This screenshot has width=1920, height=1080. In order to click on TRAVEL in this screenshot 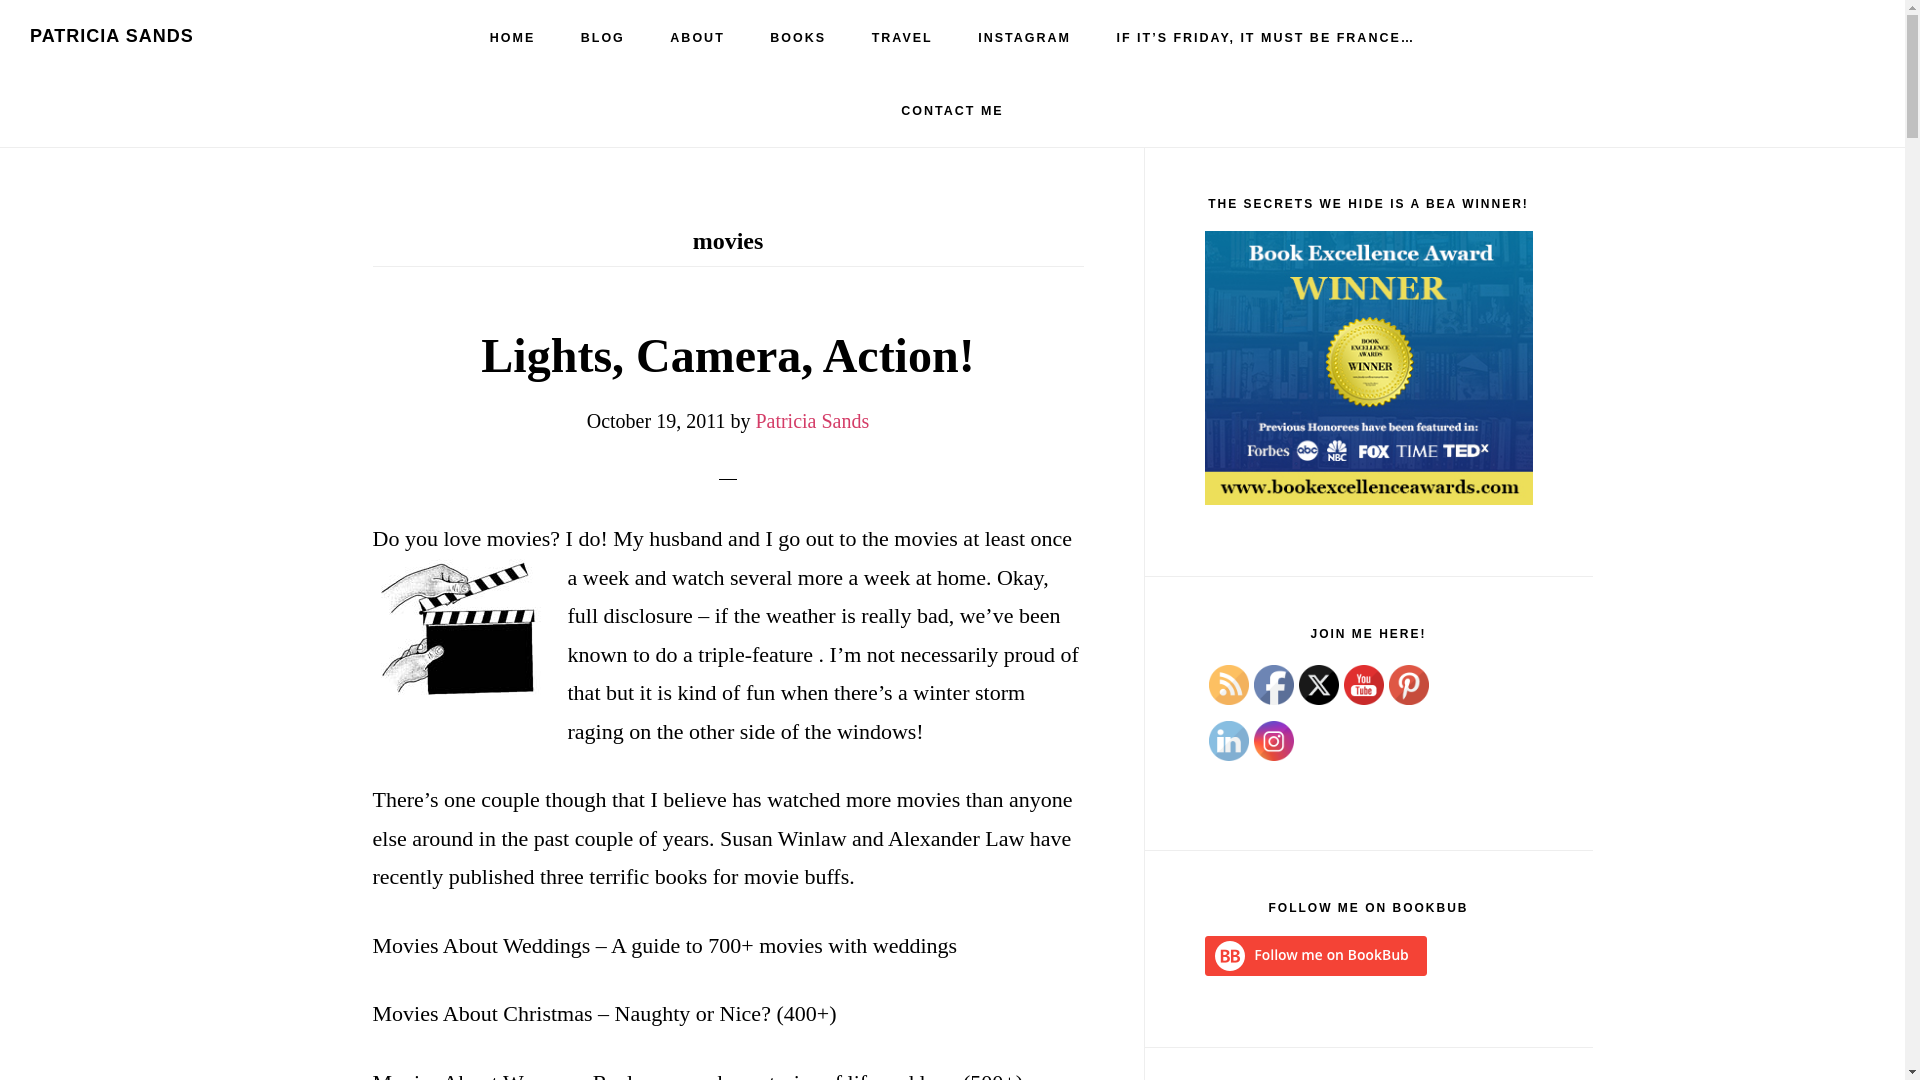, I will do `click(902, 38)`.